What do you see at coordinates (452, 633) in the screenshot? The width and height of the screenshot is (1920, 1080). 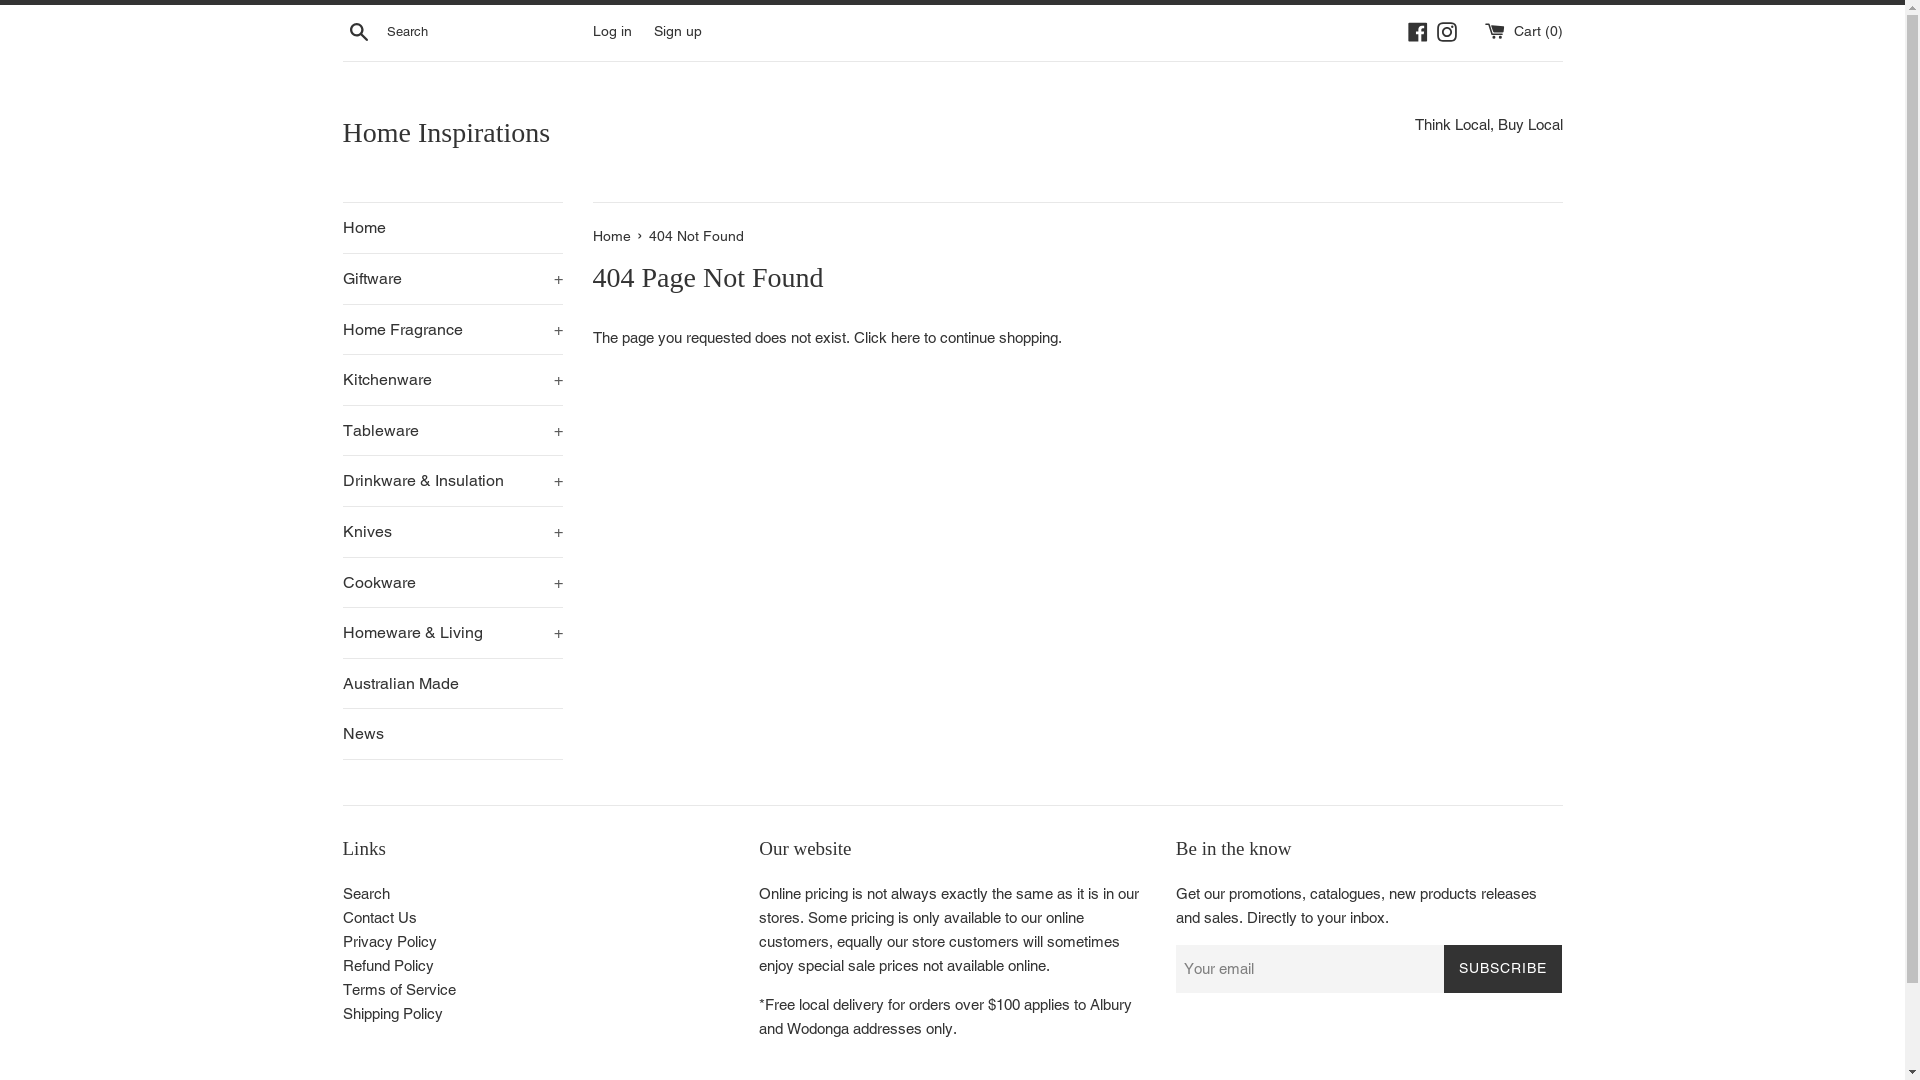 I see `Homeware & Living
+` at bounding box center [452, 633].